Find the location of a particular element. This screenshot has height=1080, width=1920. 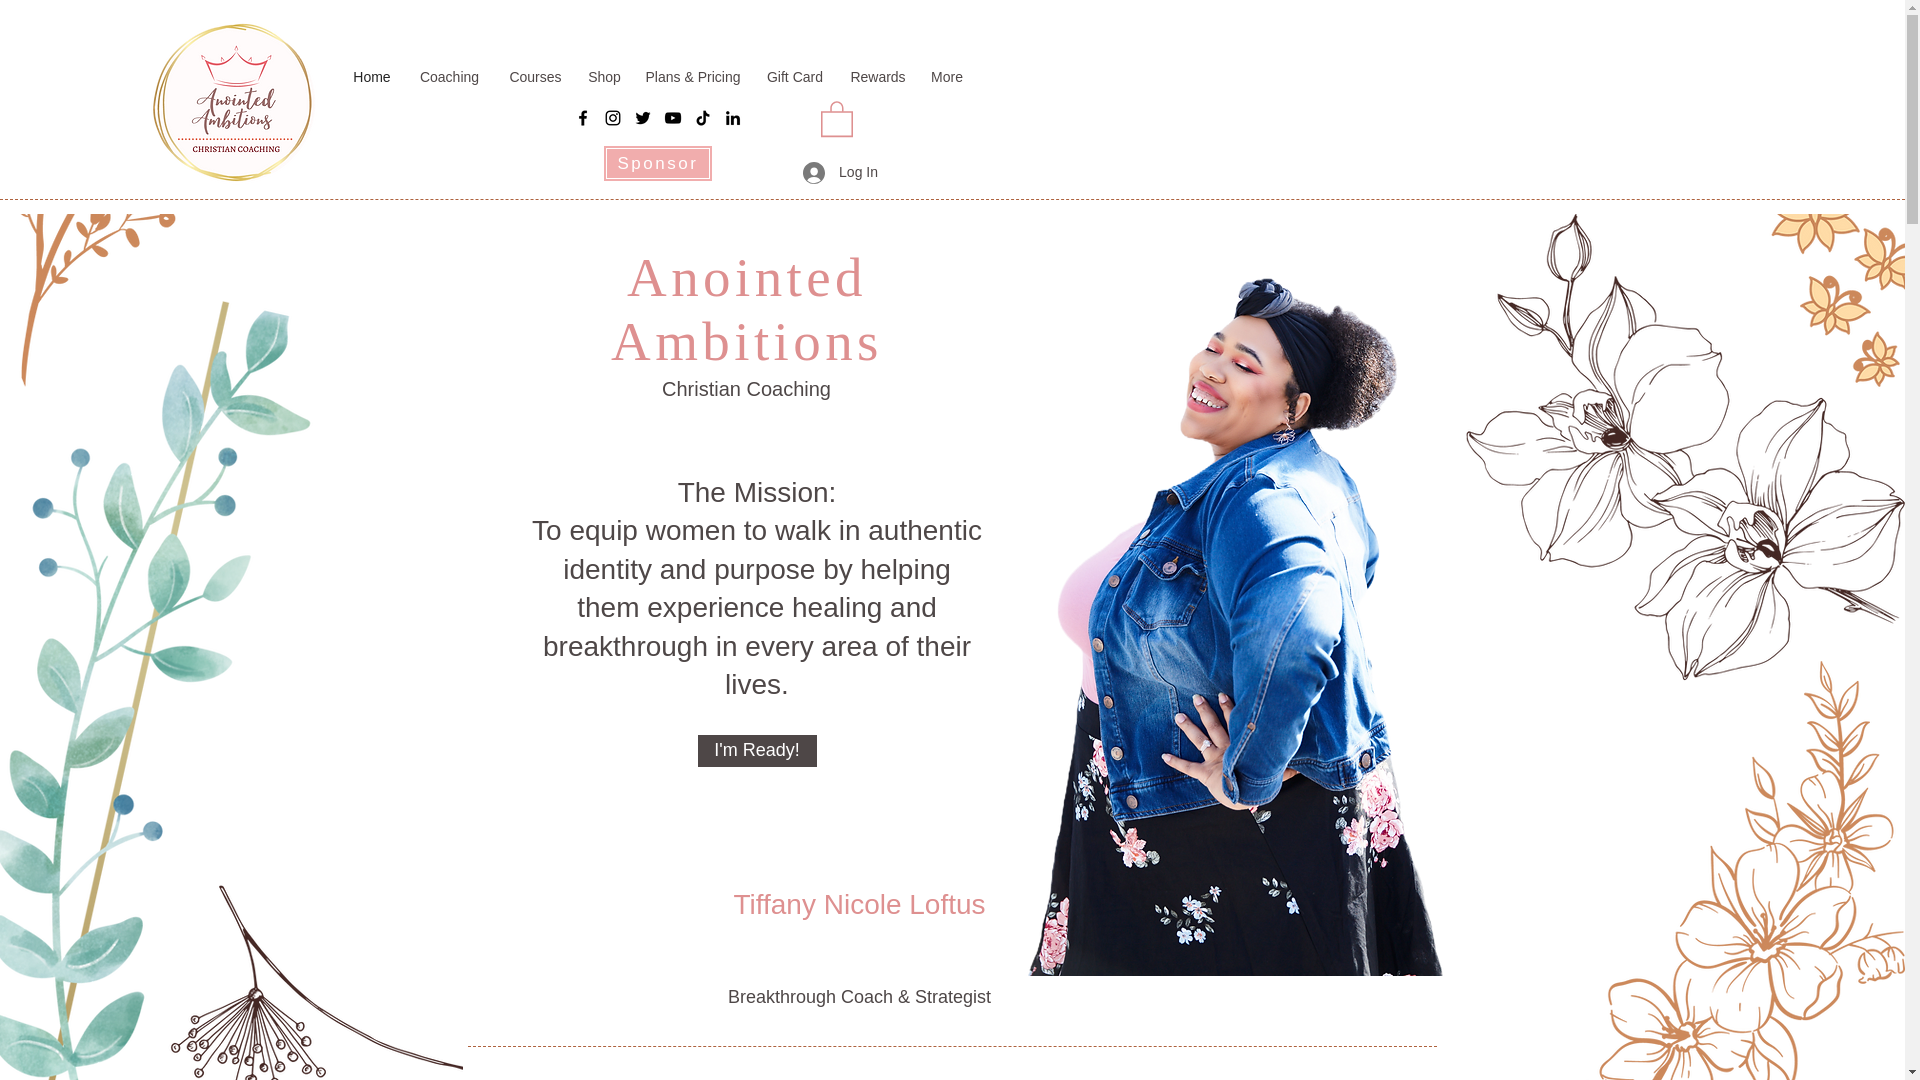

Rewards is located at coordinates (878, 76).